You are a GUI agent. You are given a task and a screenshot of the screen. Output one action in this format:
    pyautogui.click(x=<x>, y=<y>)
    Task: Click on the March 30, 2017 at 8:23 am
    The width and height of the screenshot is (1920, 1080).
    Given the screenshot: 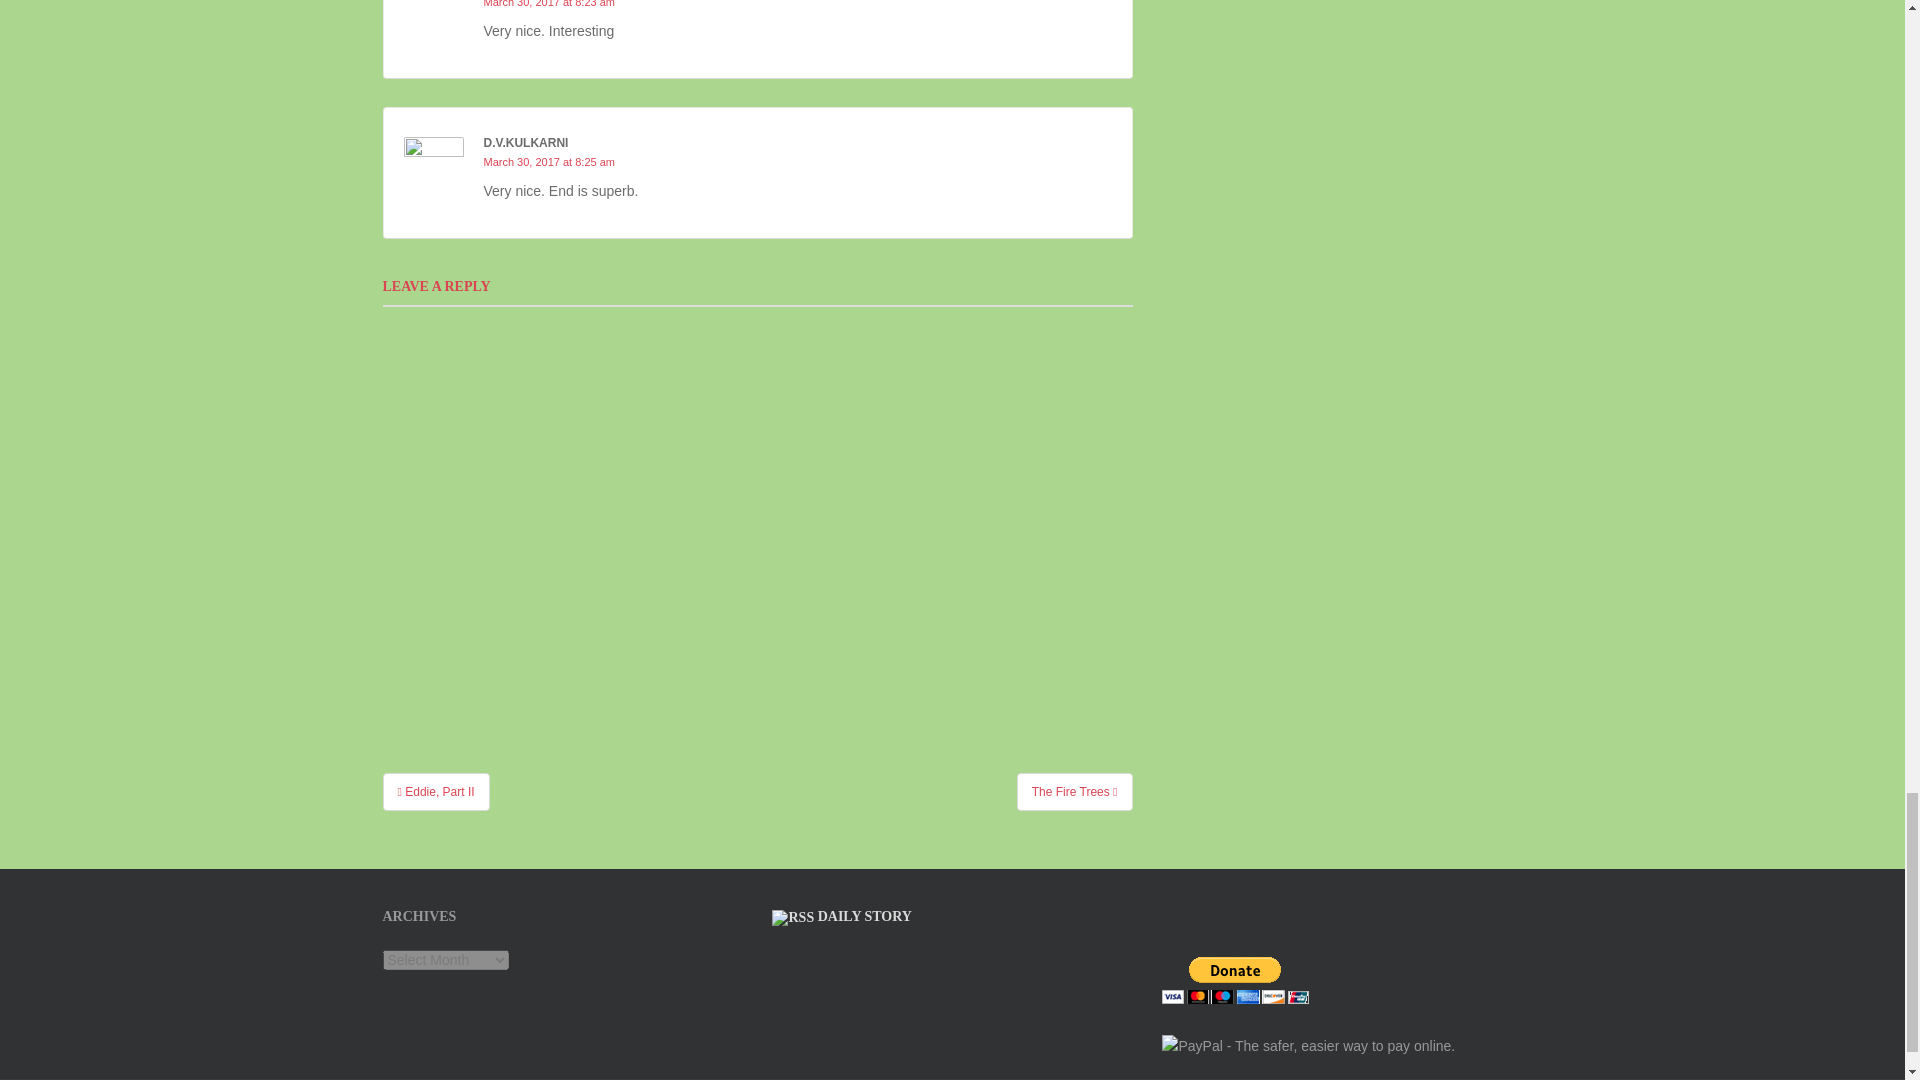 What is the action you would take?
    pyautogui.click(x=548, y=4)
    